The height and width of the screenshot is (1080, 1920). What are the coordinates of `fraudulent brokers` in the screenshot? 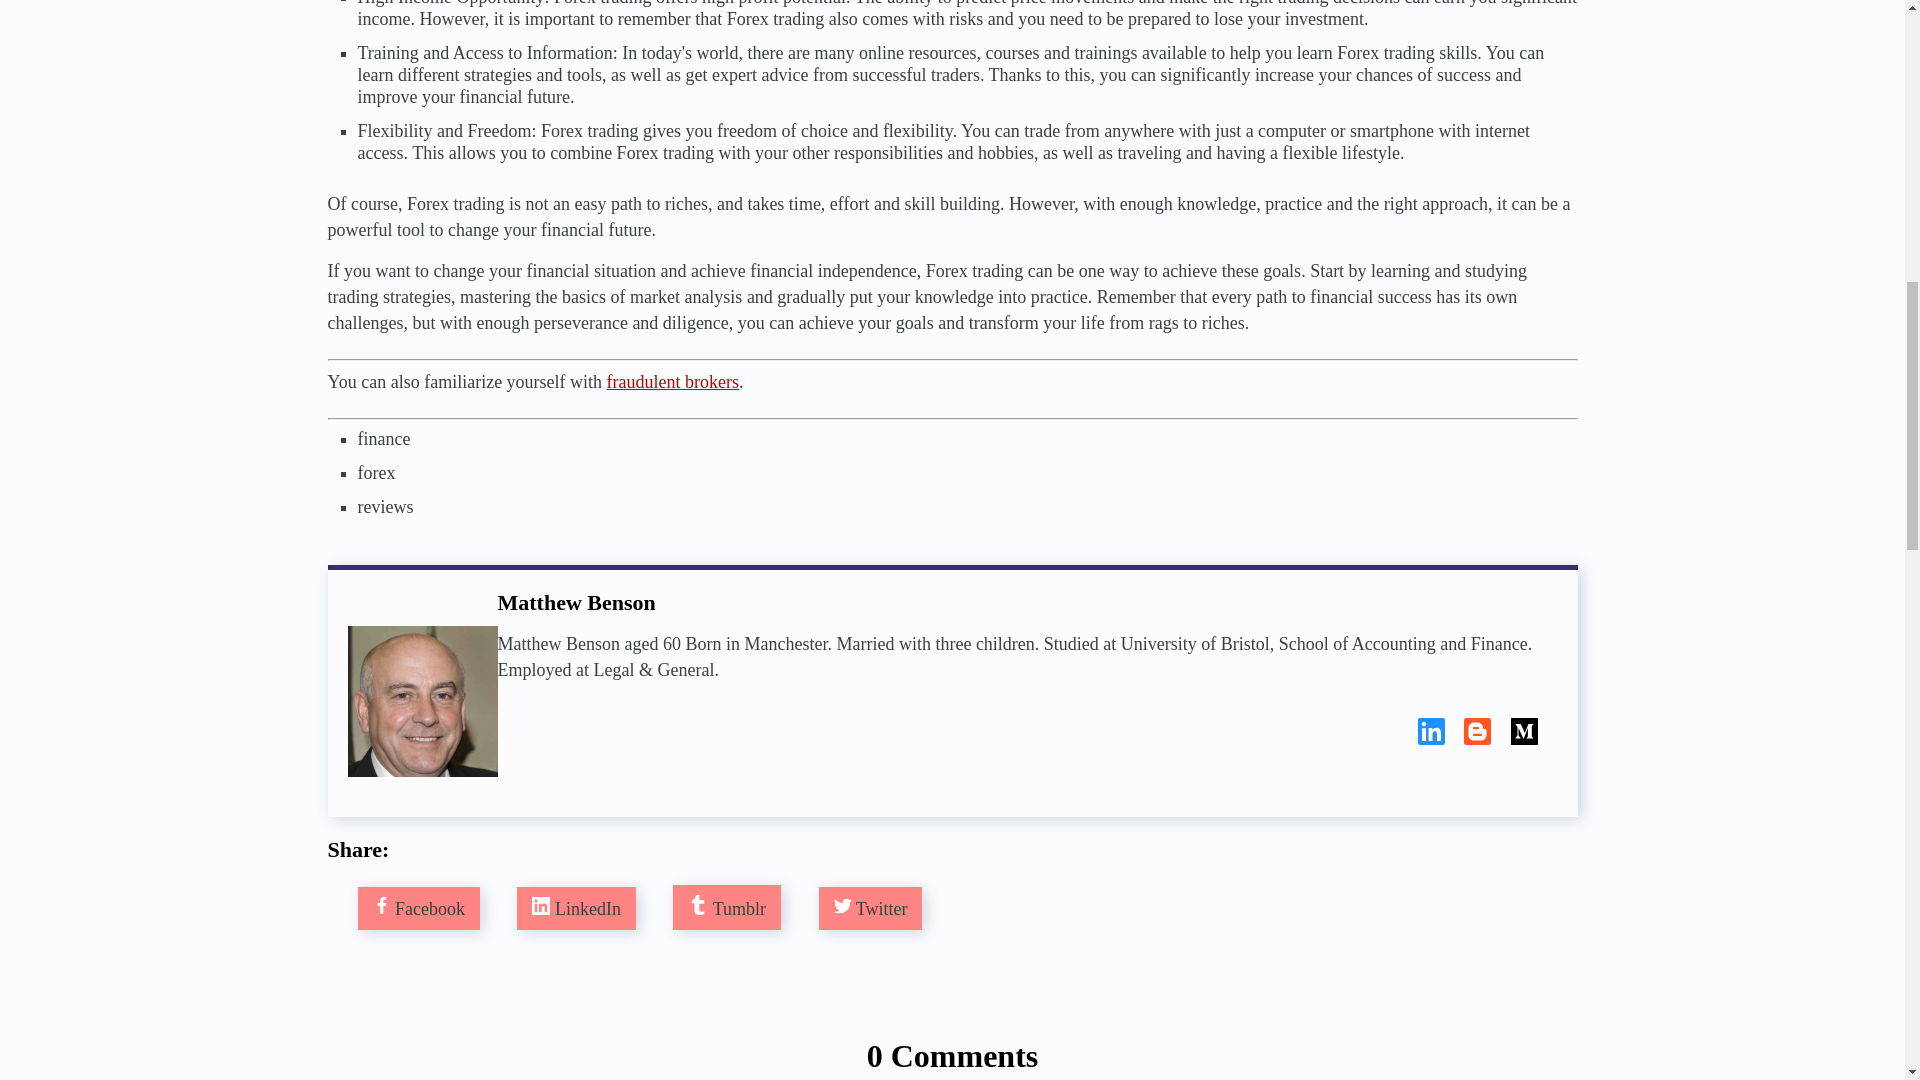 It's located at (672, 382).